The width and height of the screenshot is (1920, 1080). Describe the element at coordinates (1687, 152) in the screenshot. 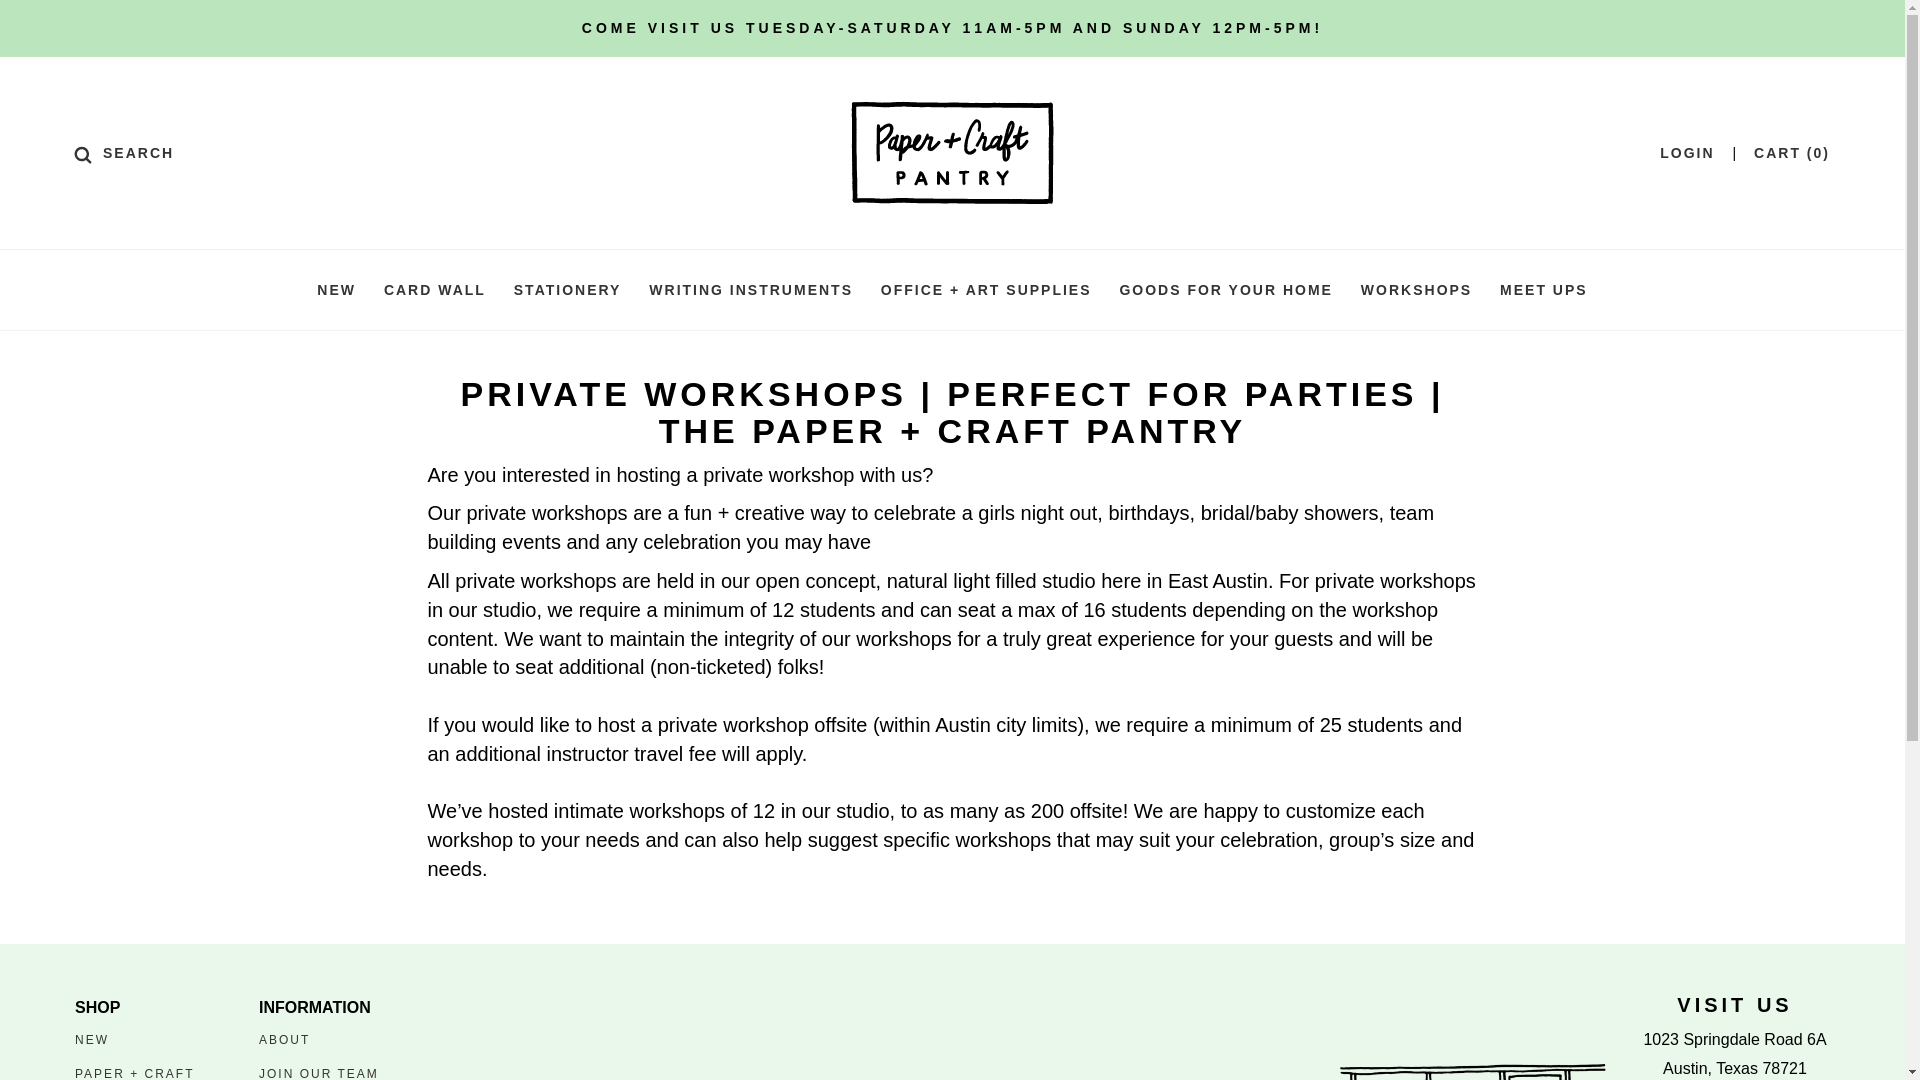

I see `LOGIN` at that location.